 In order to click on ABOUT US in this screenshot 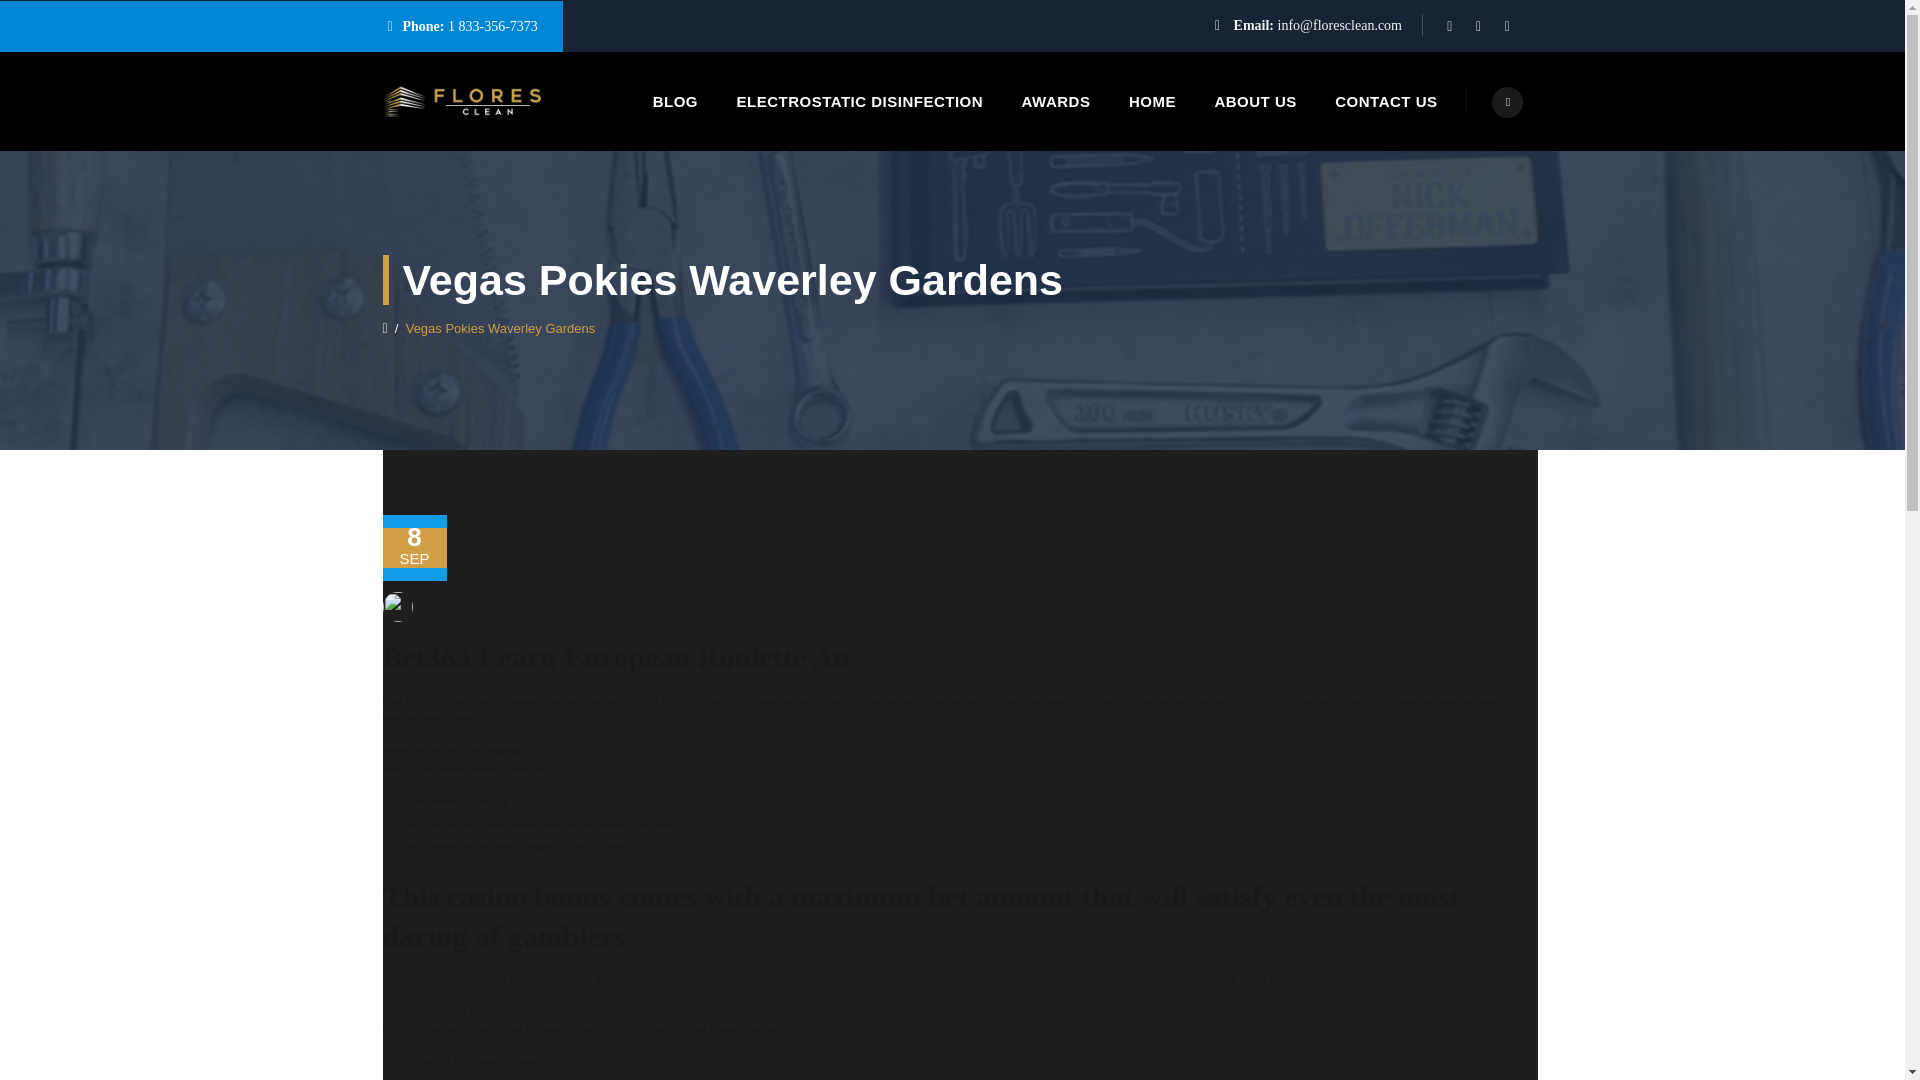, I will do `click(1254, 101)`.